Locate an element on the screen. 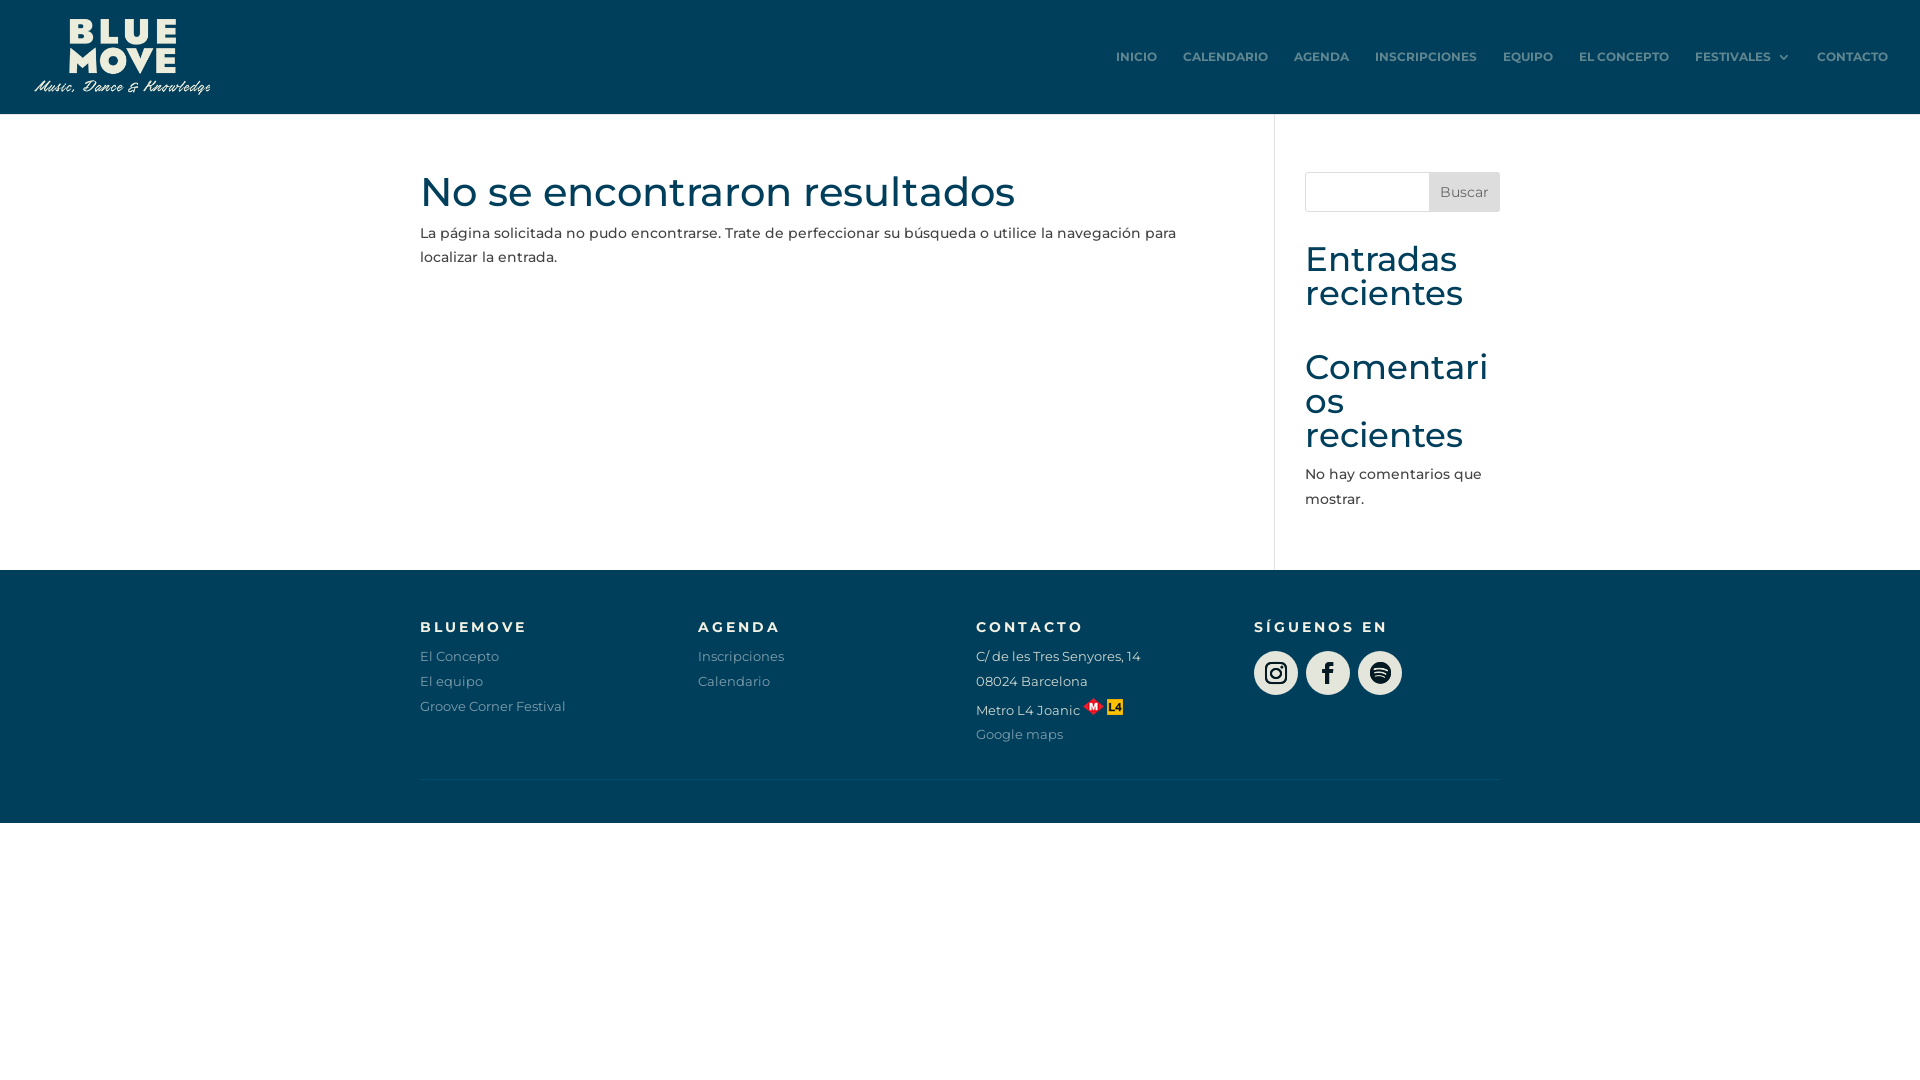 The image size is (1920, 1080). Google maps is located at coordinates (1020, 734).